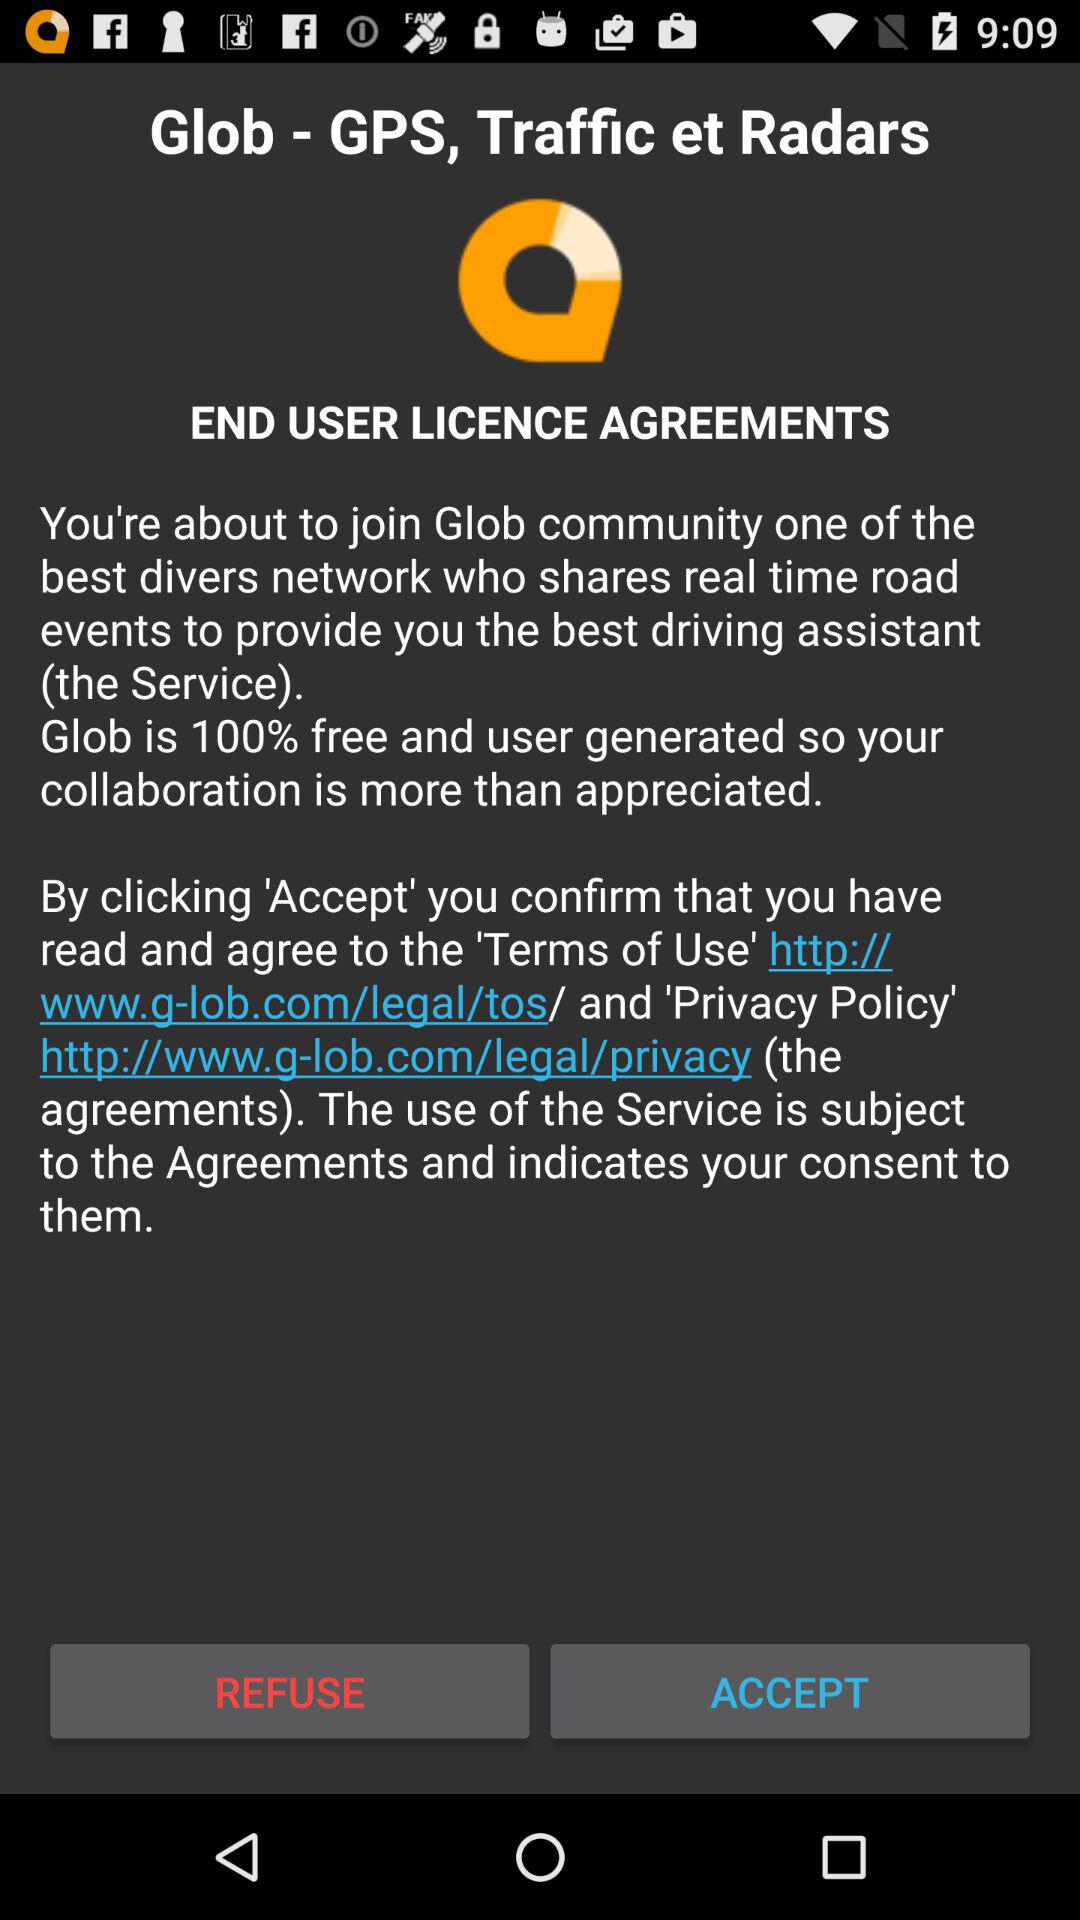 Image resolution: width=1080 pixels, height=1920 pixels. Describe the element at coordinates (290, 1691) in the screenshot. I see `flip to the refuse button` at that location.